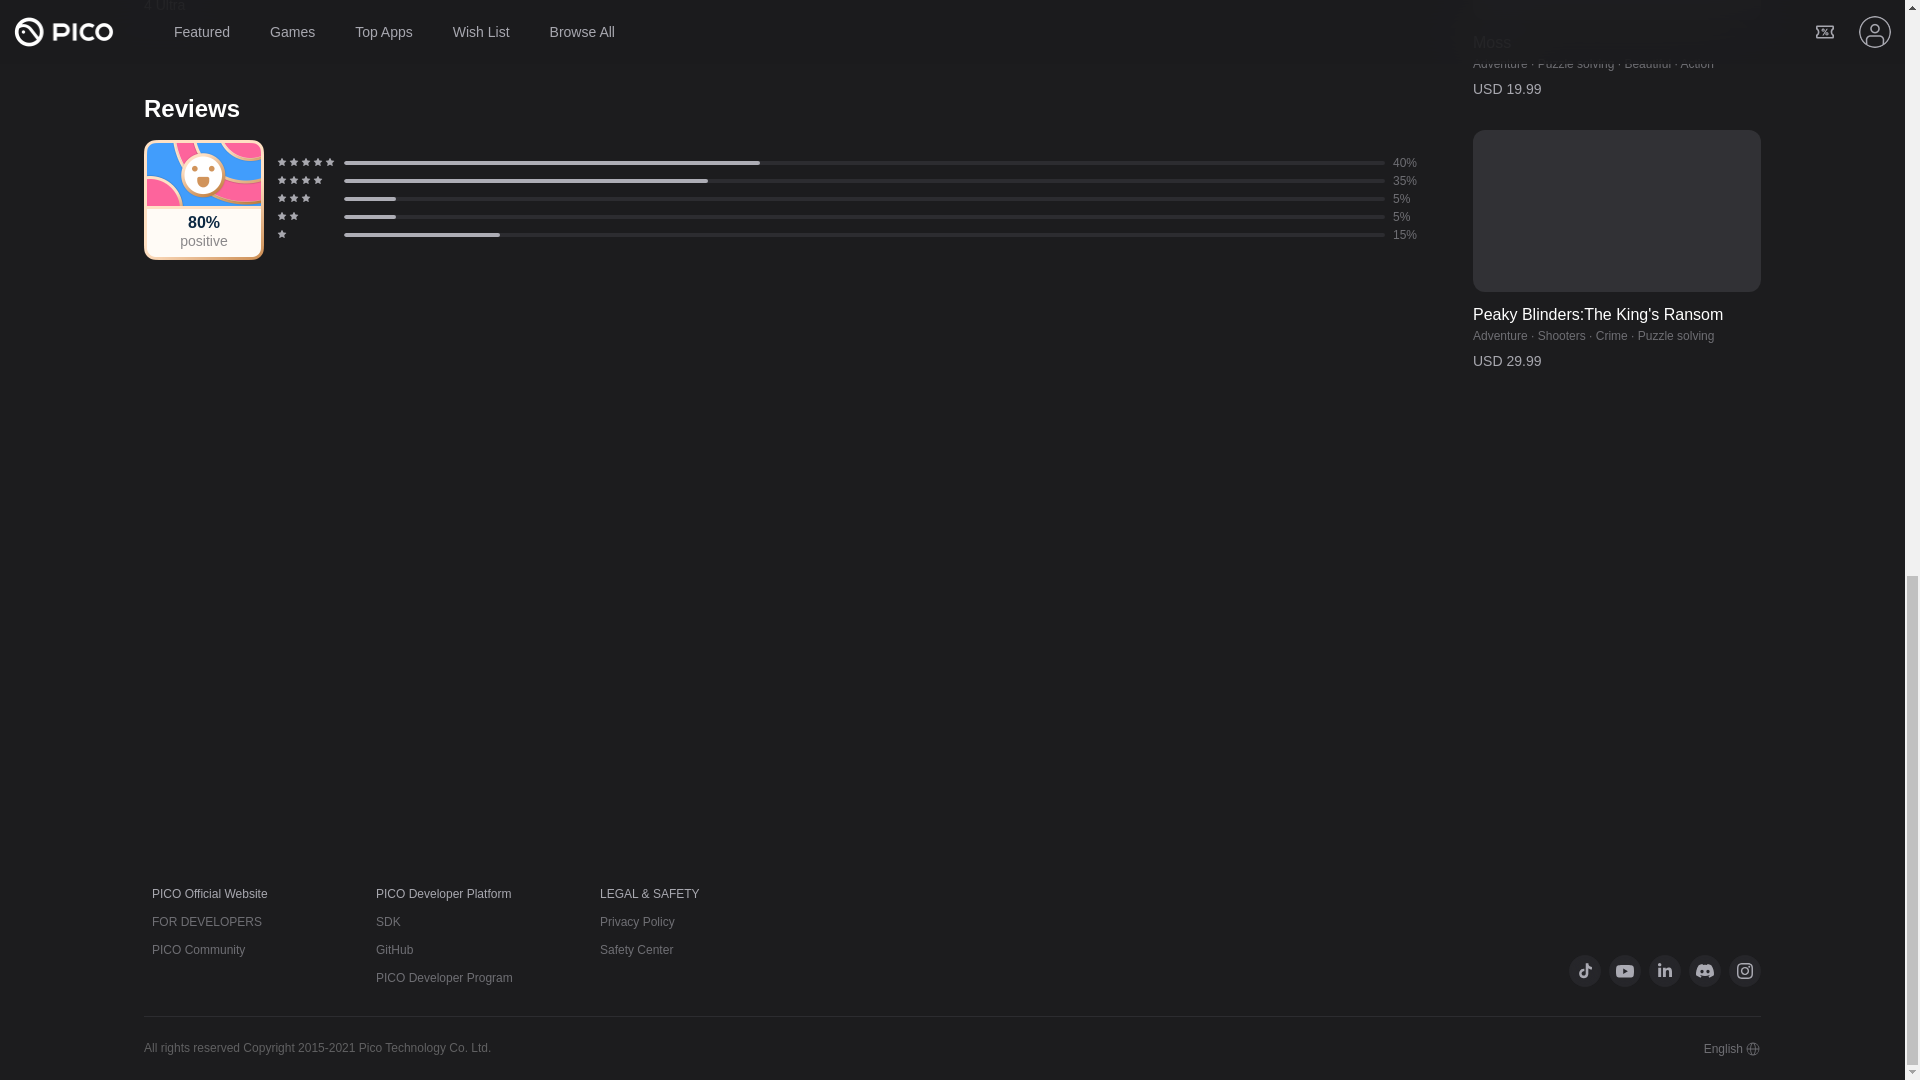 This screenshot has height=1080, width=1920. I want to click on Privacy Policy, so click(637, 921).